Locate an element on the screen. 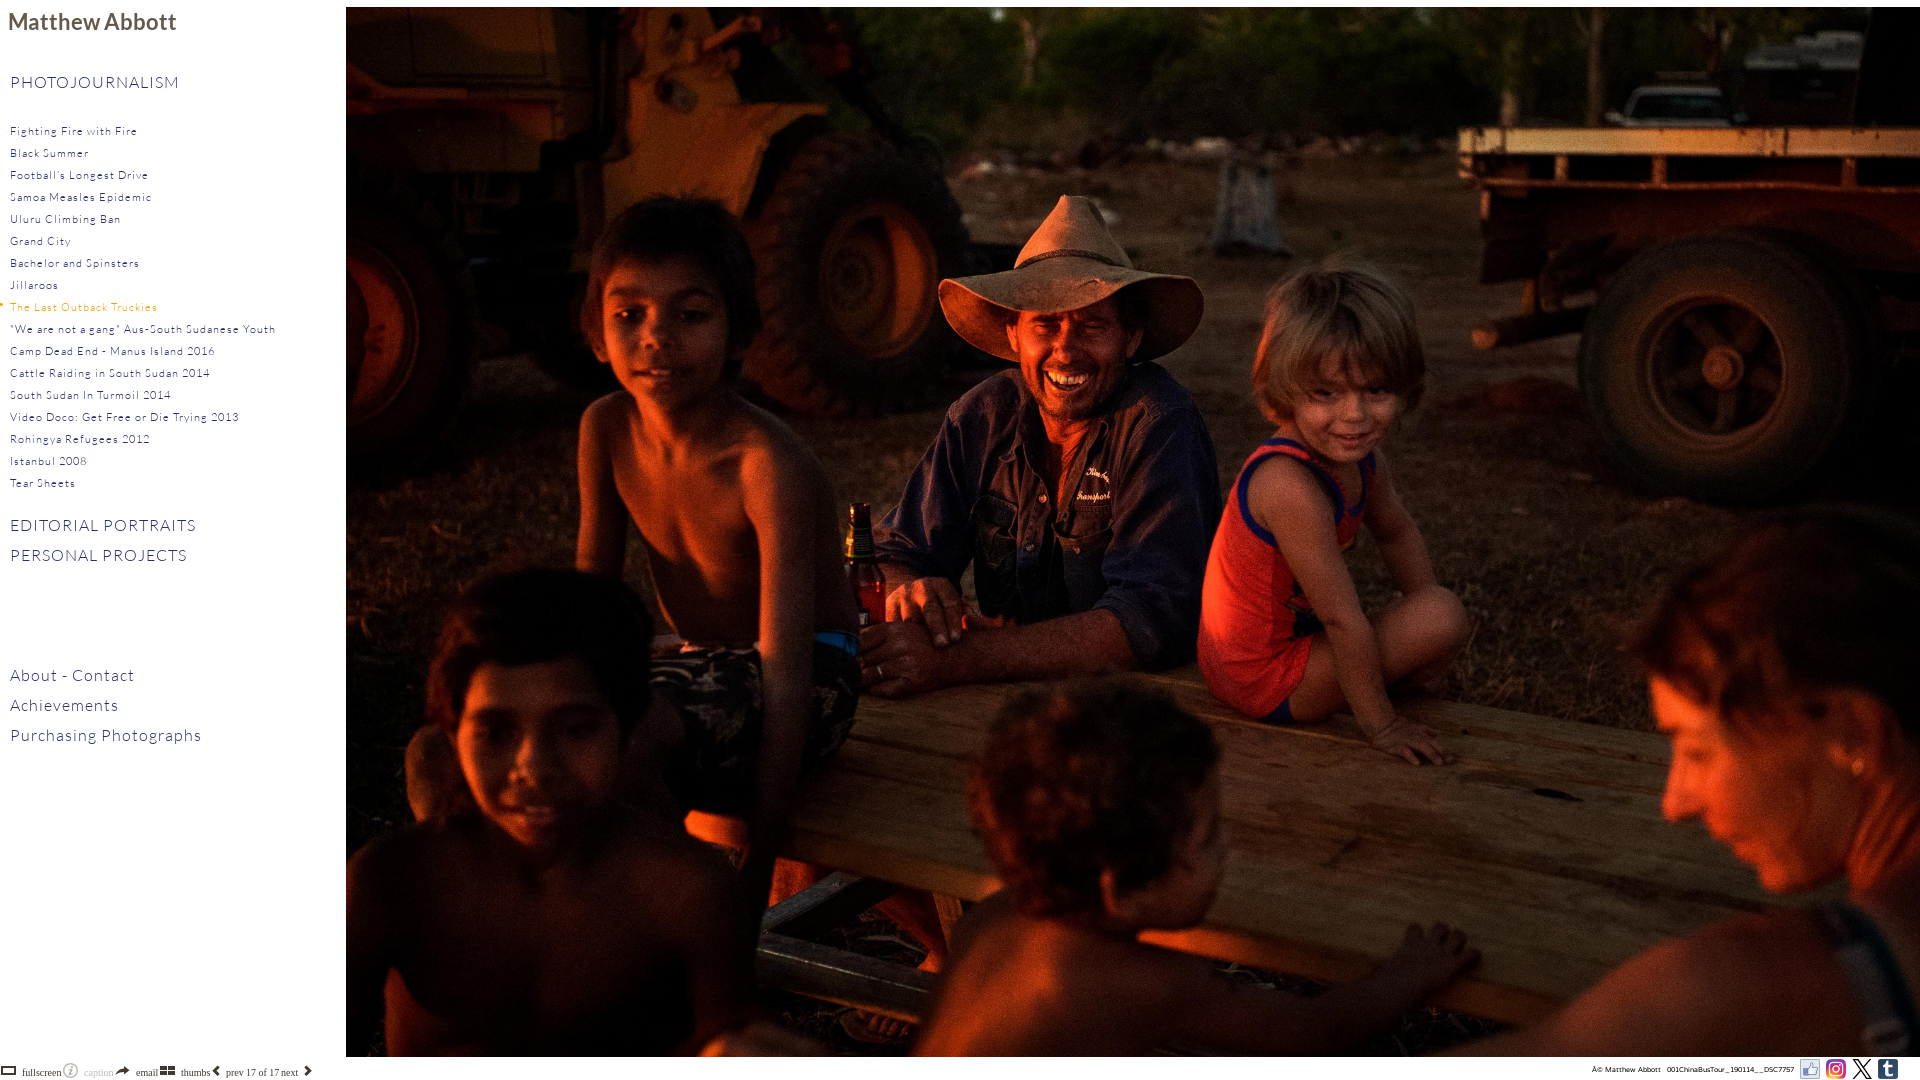  "We are not a gang" Aus-South Sudanese Youth is located at coordinates (143, 329).